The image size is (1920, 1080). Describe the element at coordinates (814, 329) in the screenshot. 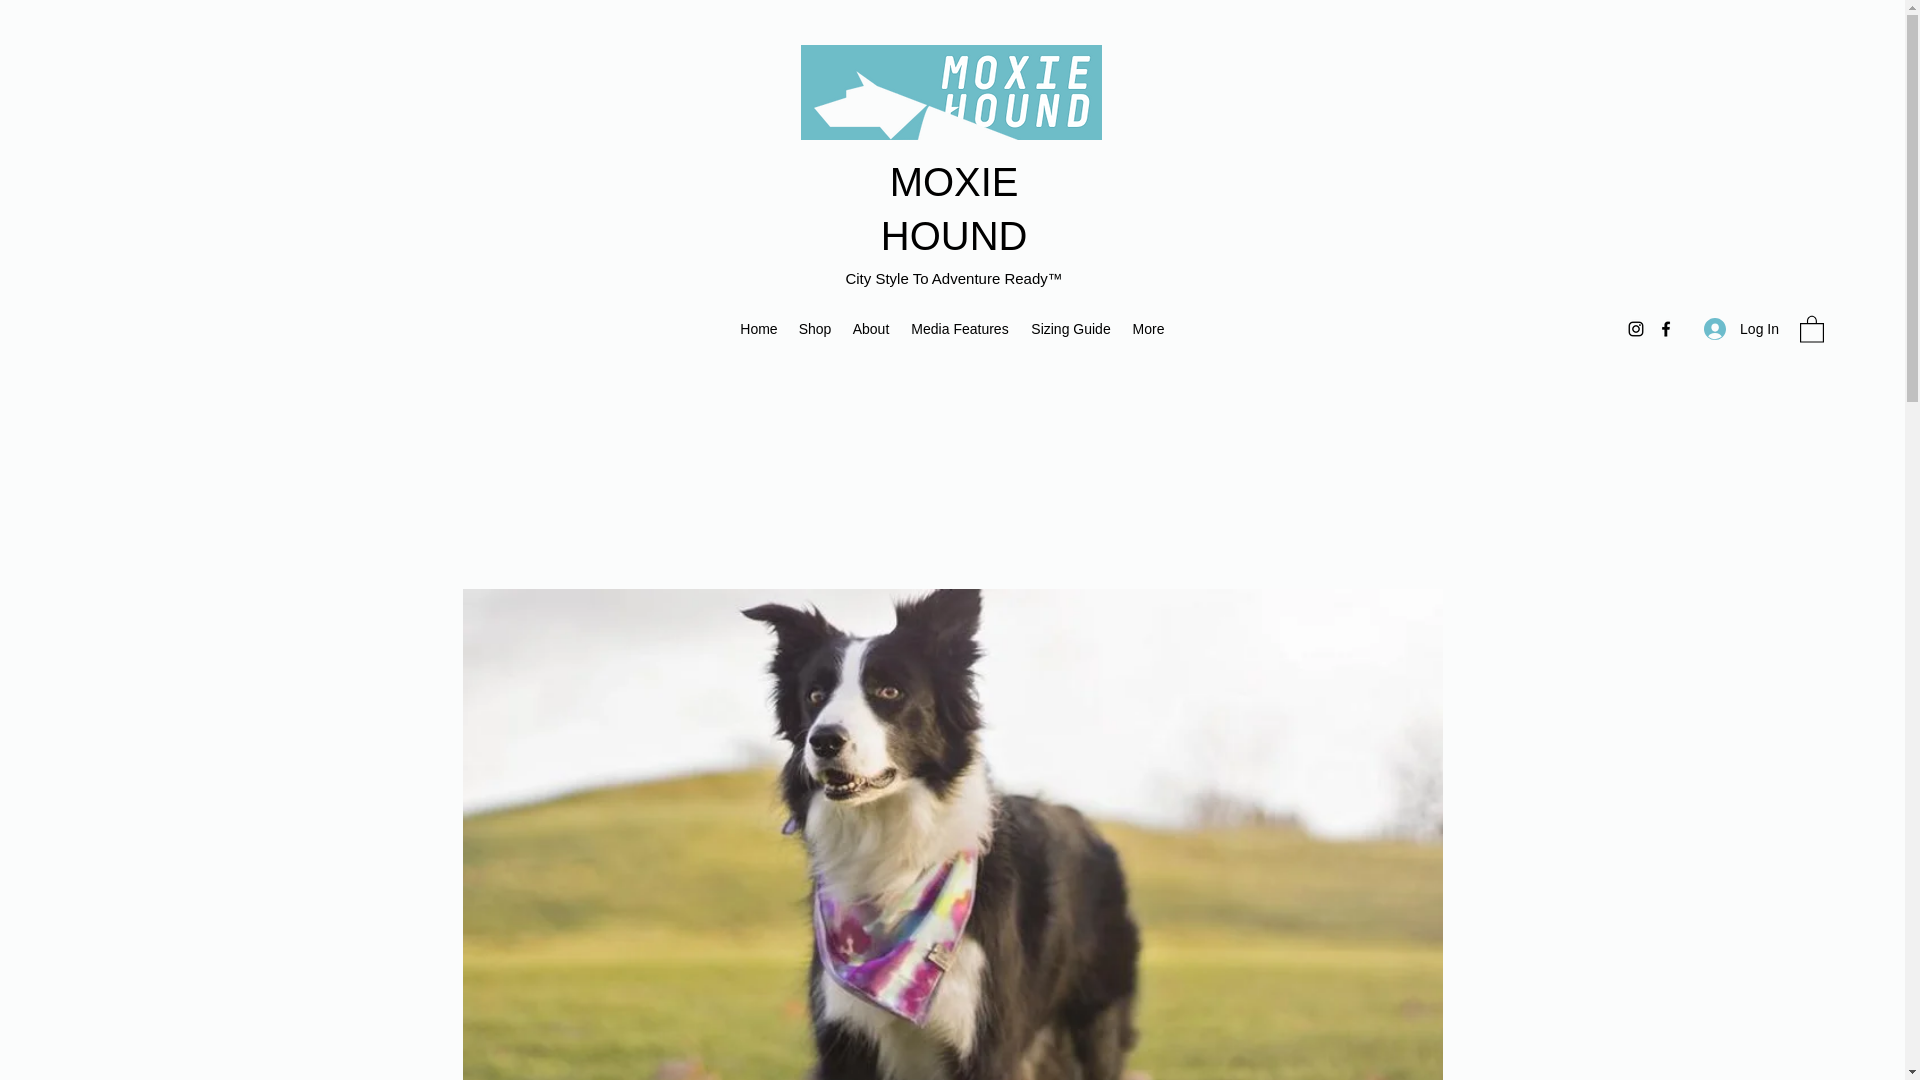

I see `Shop` at that location.